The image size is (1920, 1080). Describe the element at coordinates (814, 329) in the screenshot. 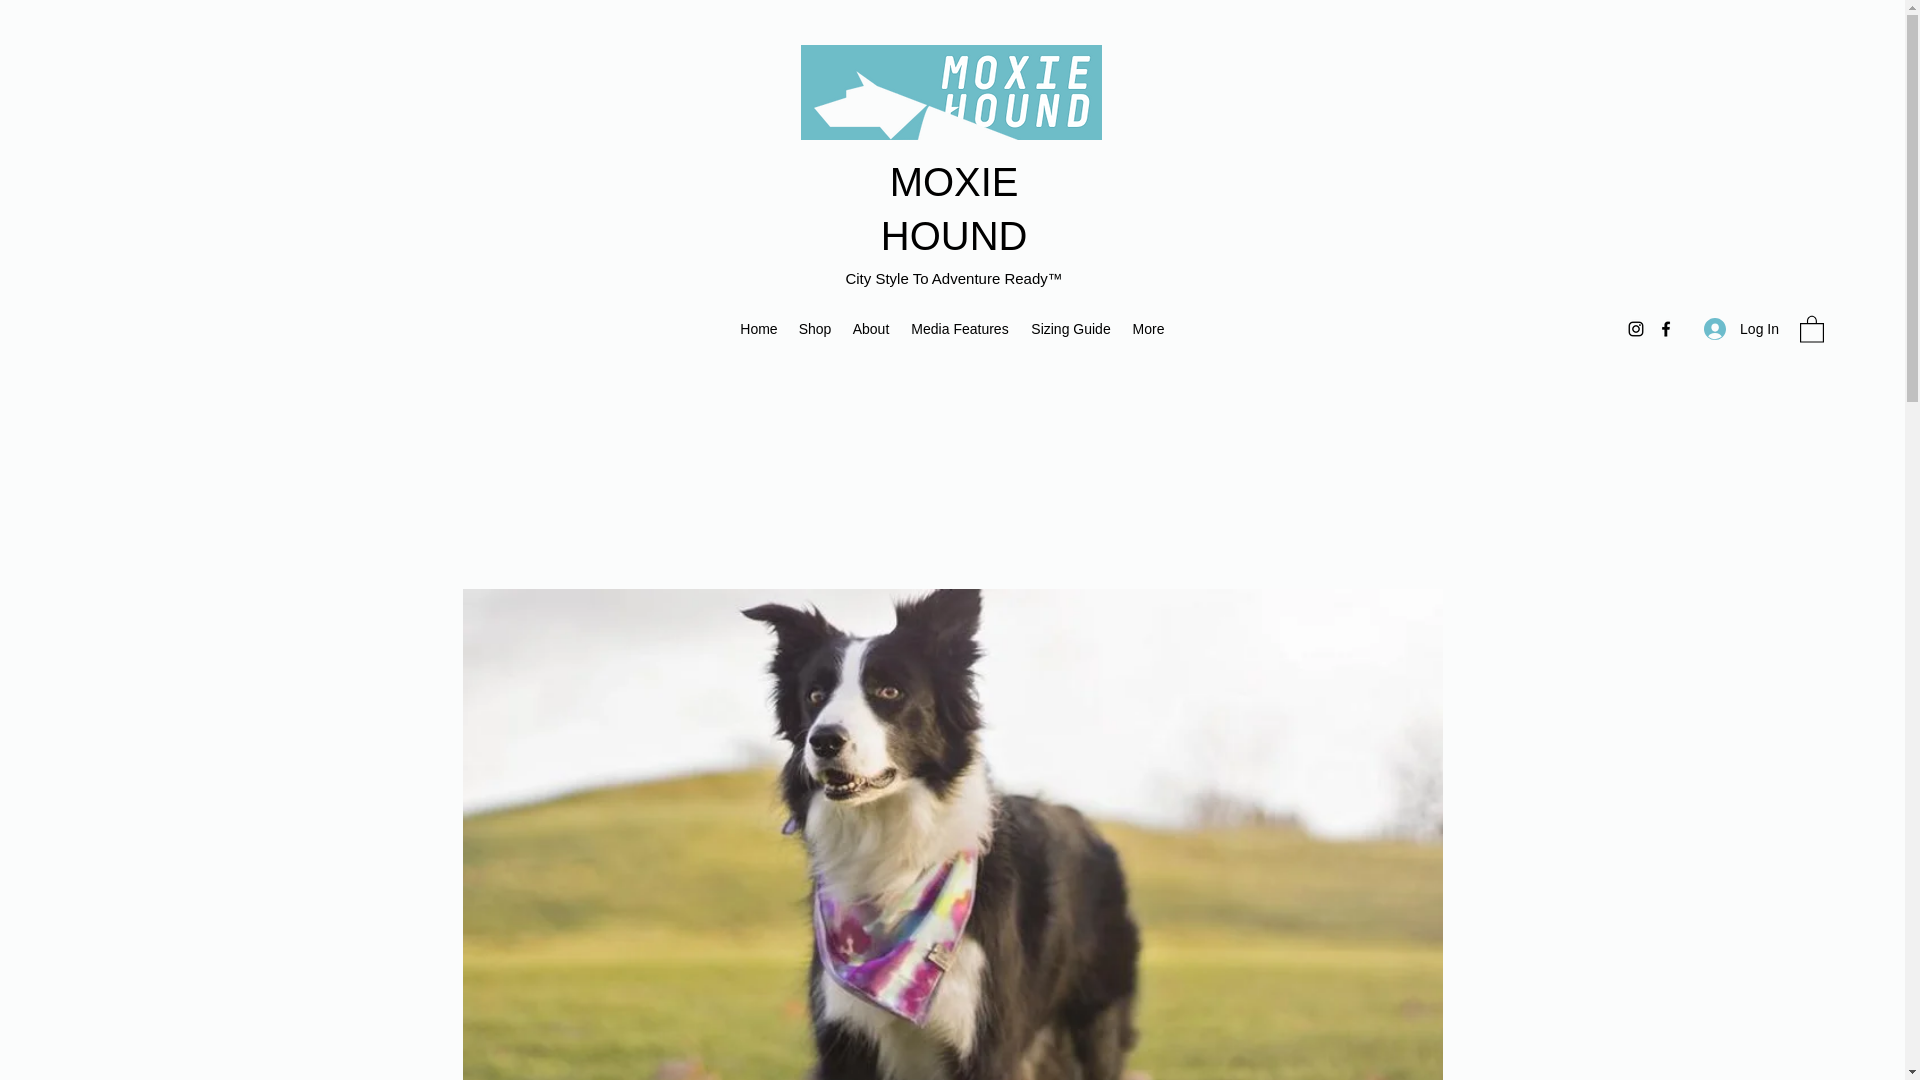

I see `Shop` at that location.